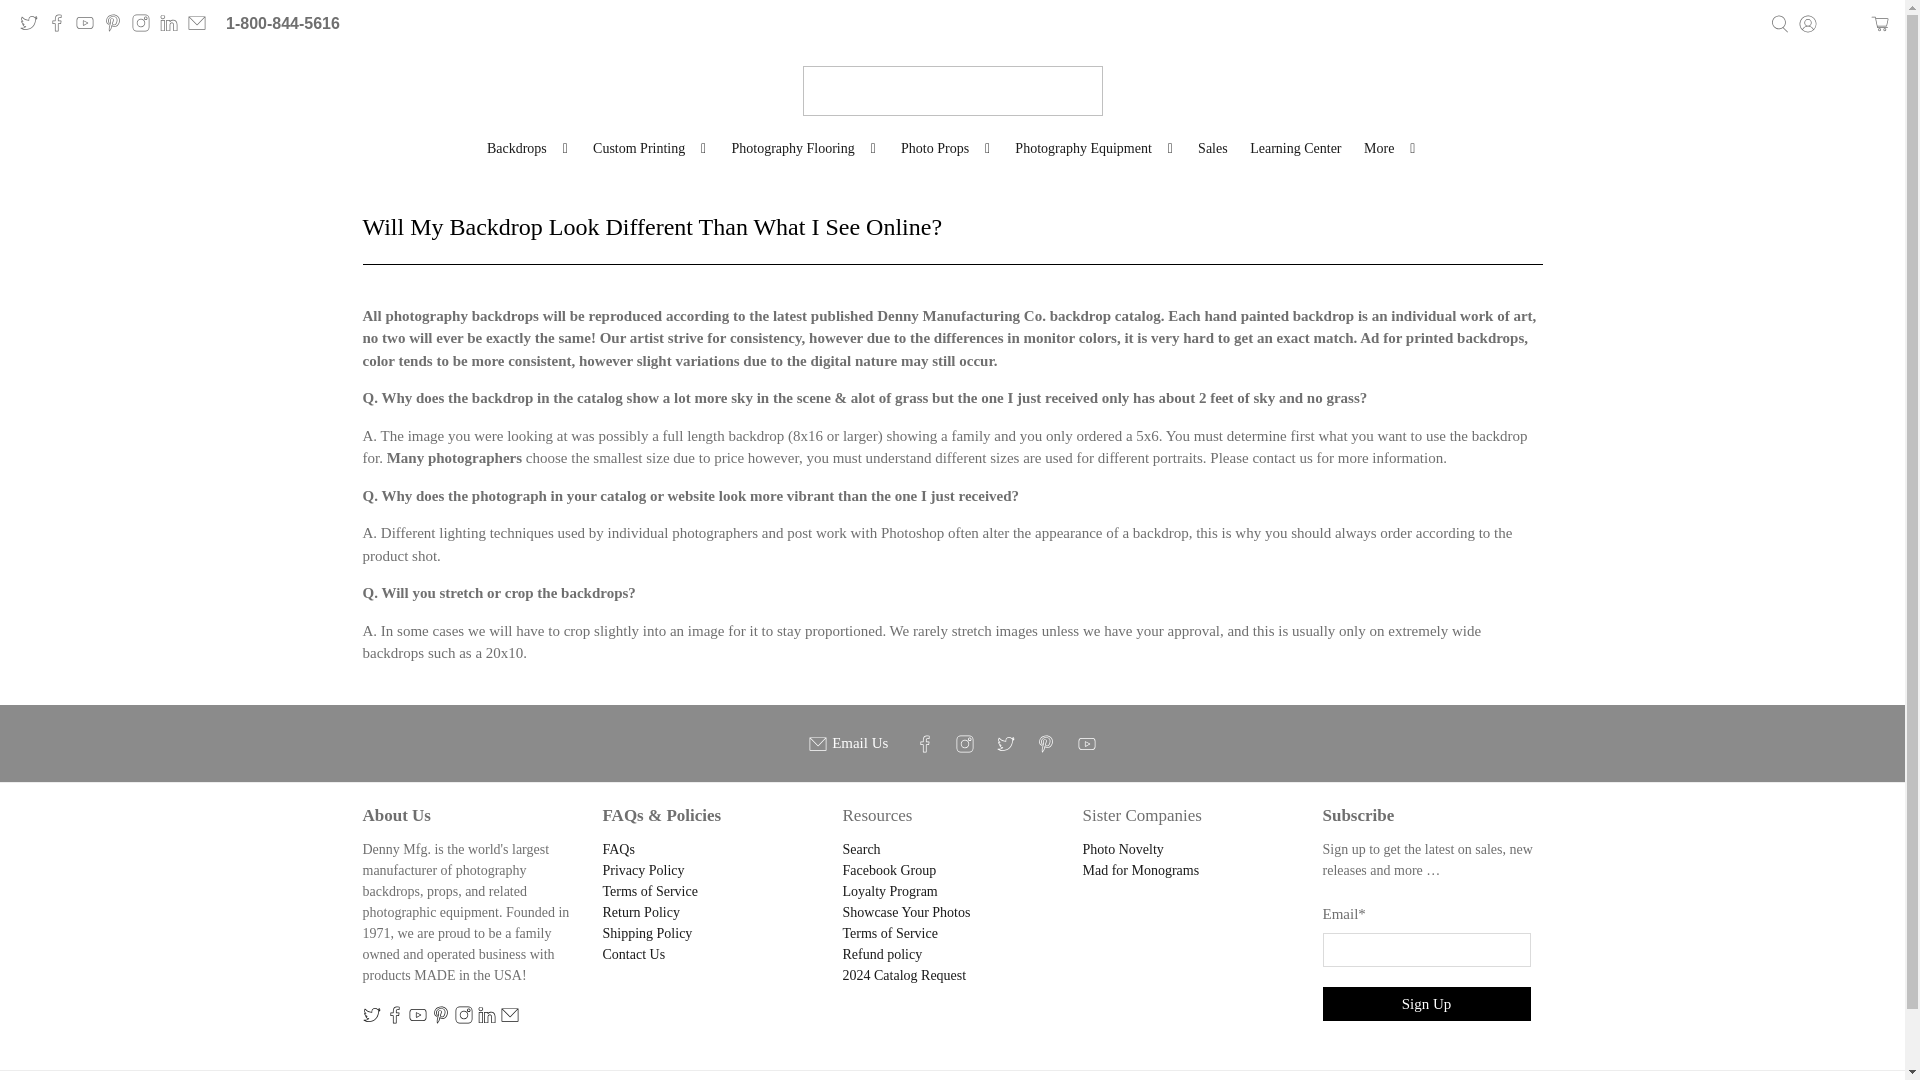 This screenshot has width=1920, height=1080. I want to click on Denny Manufacturing, so click(952, 90).